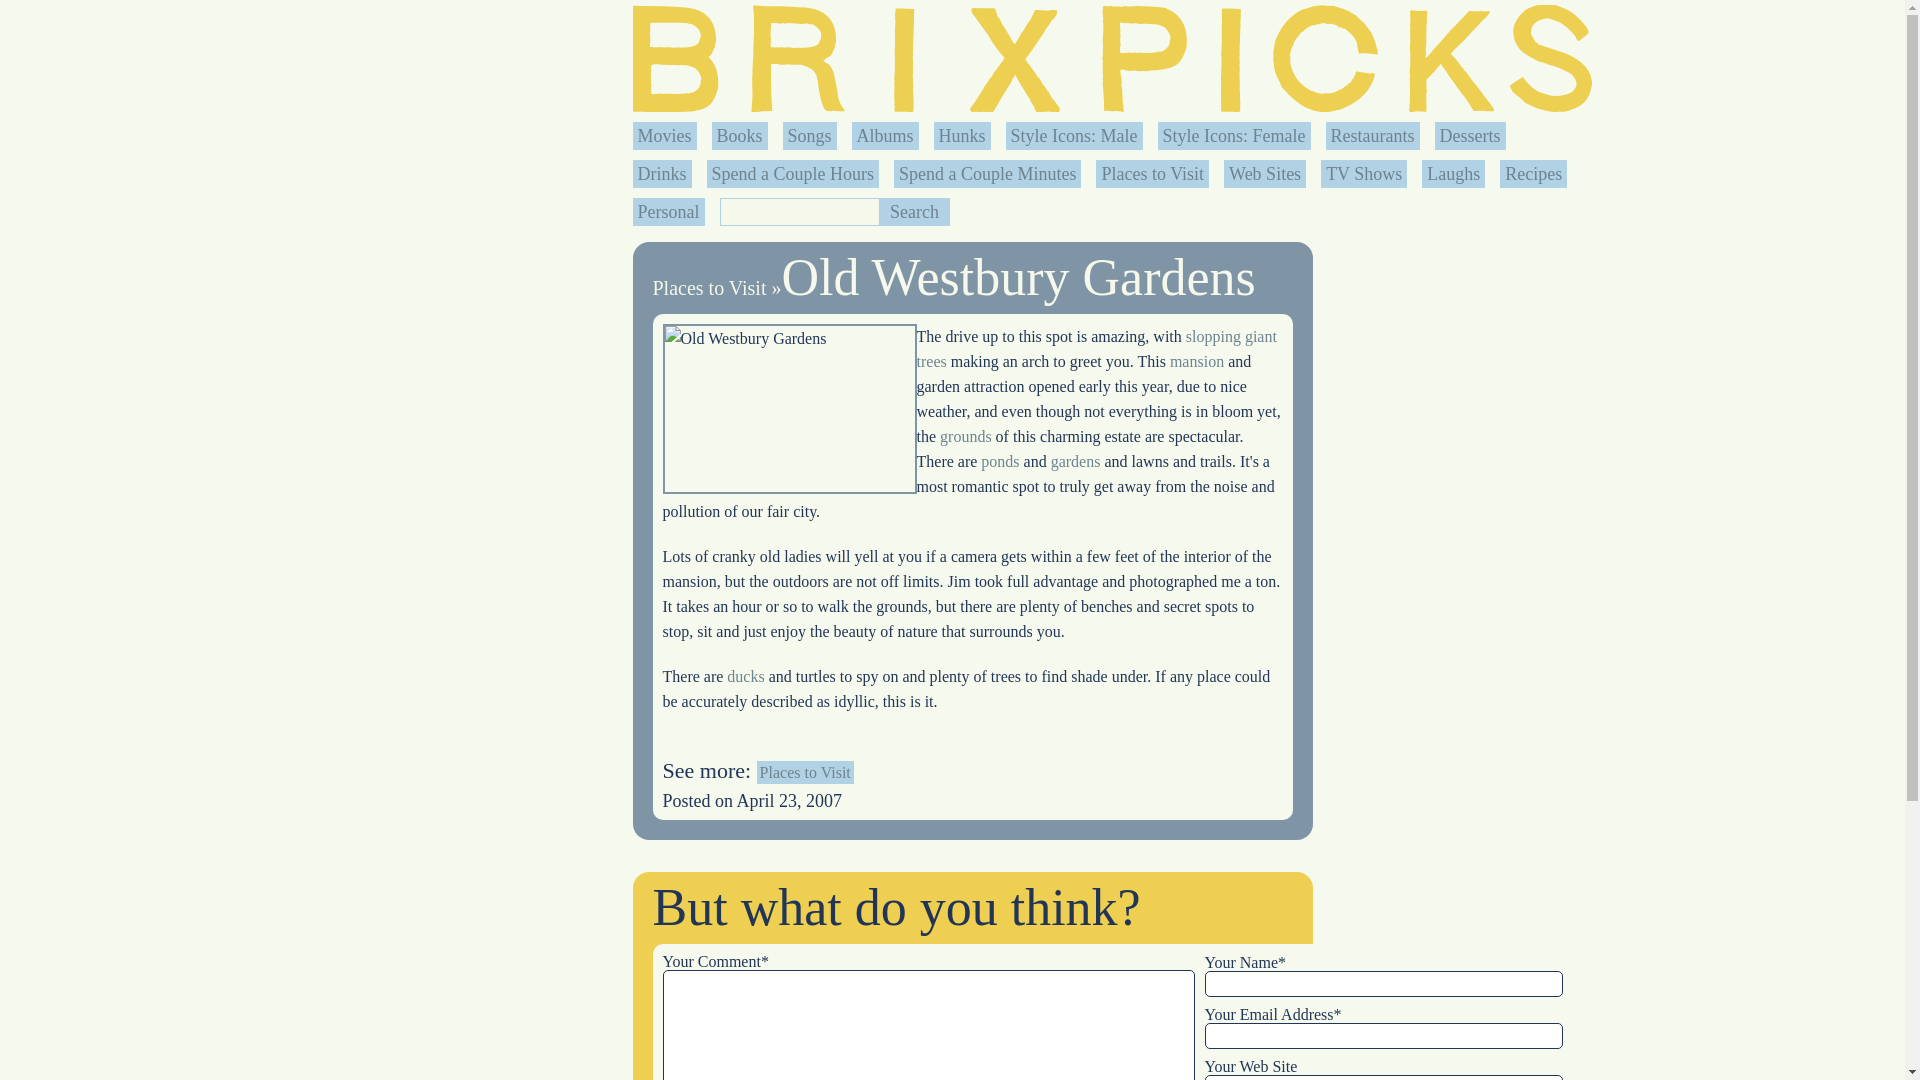 The image size is (1920, 1080). I want to click on Recipes, so click(1534, 174).